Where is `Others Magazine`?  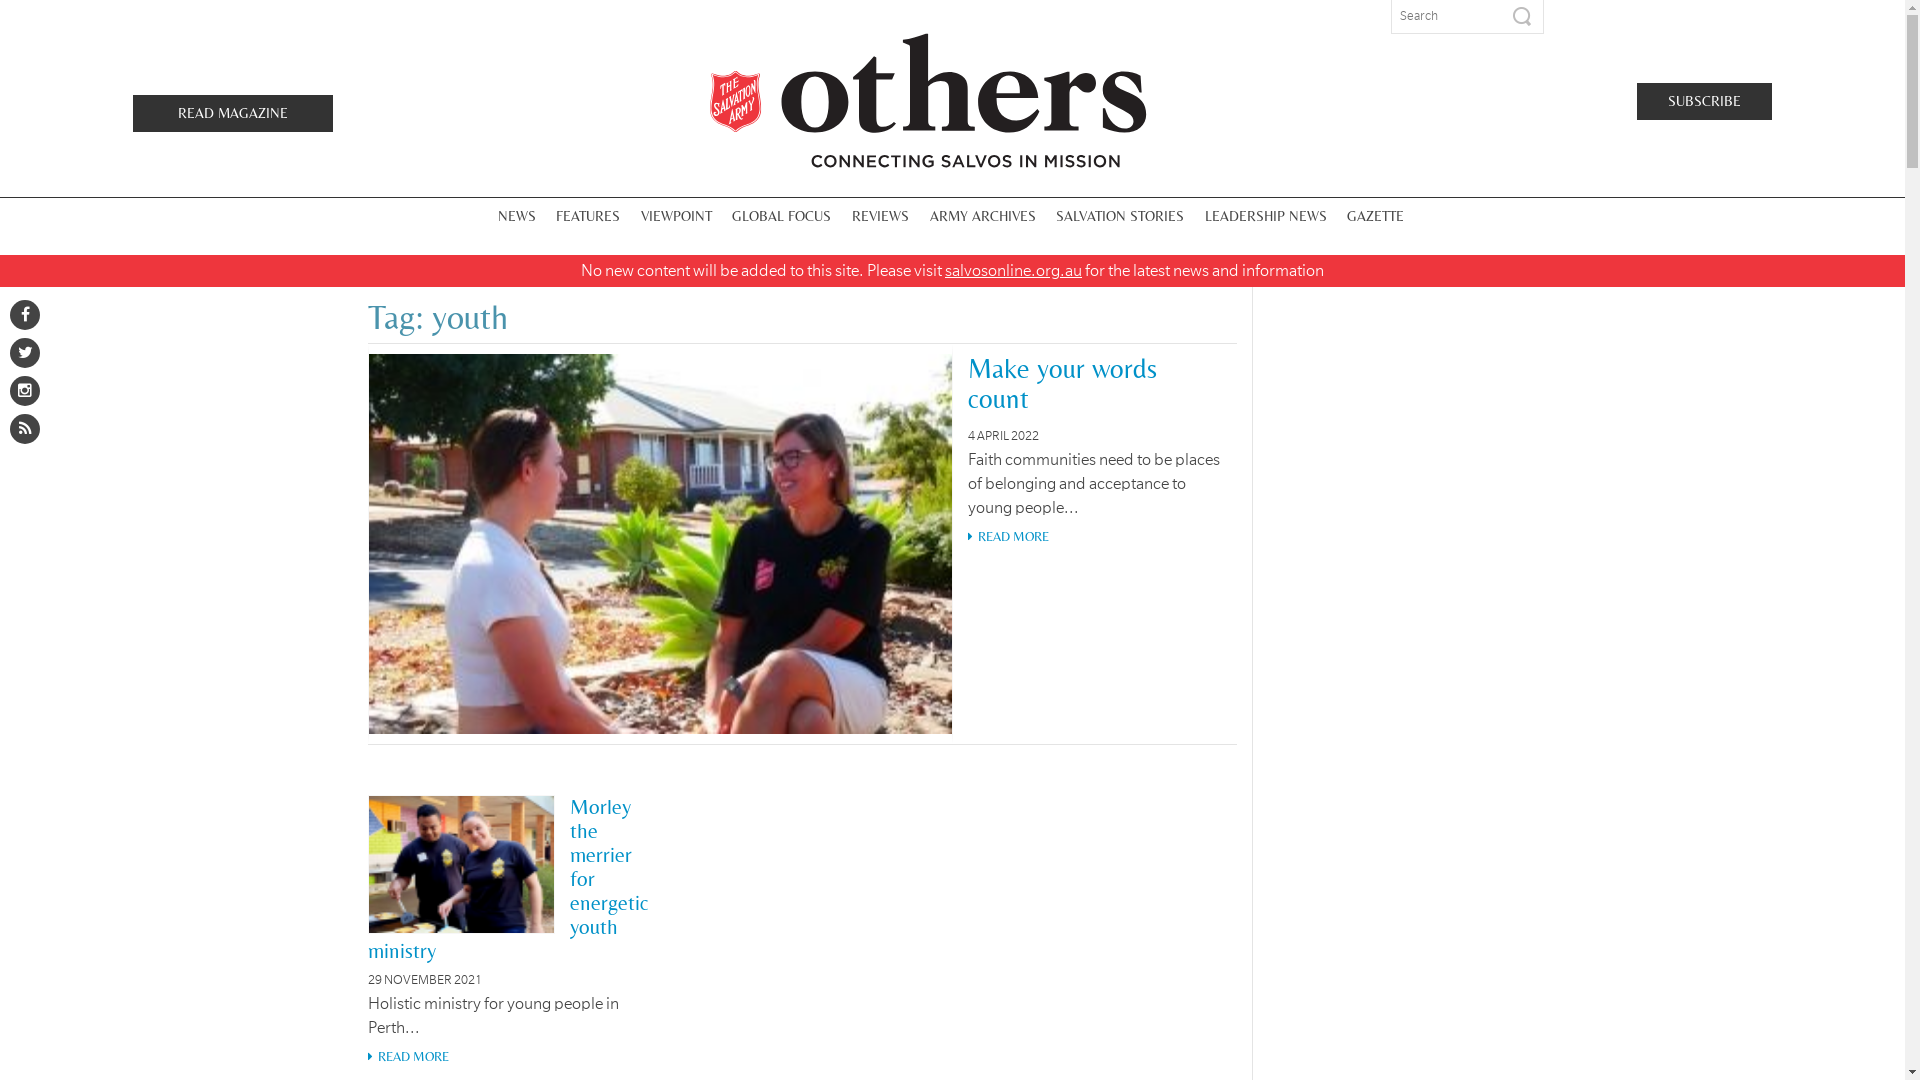 Others Magazine is located at coordinates (928, 100).